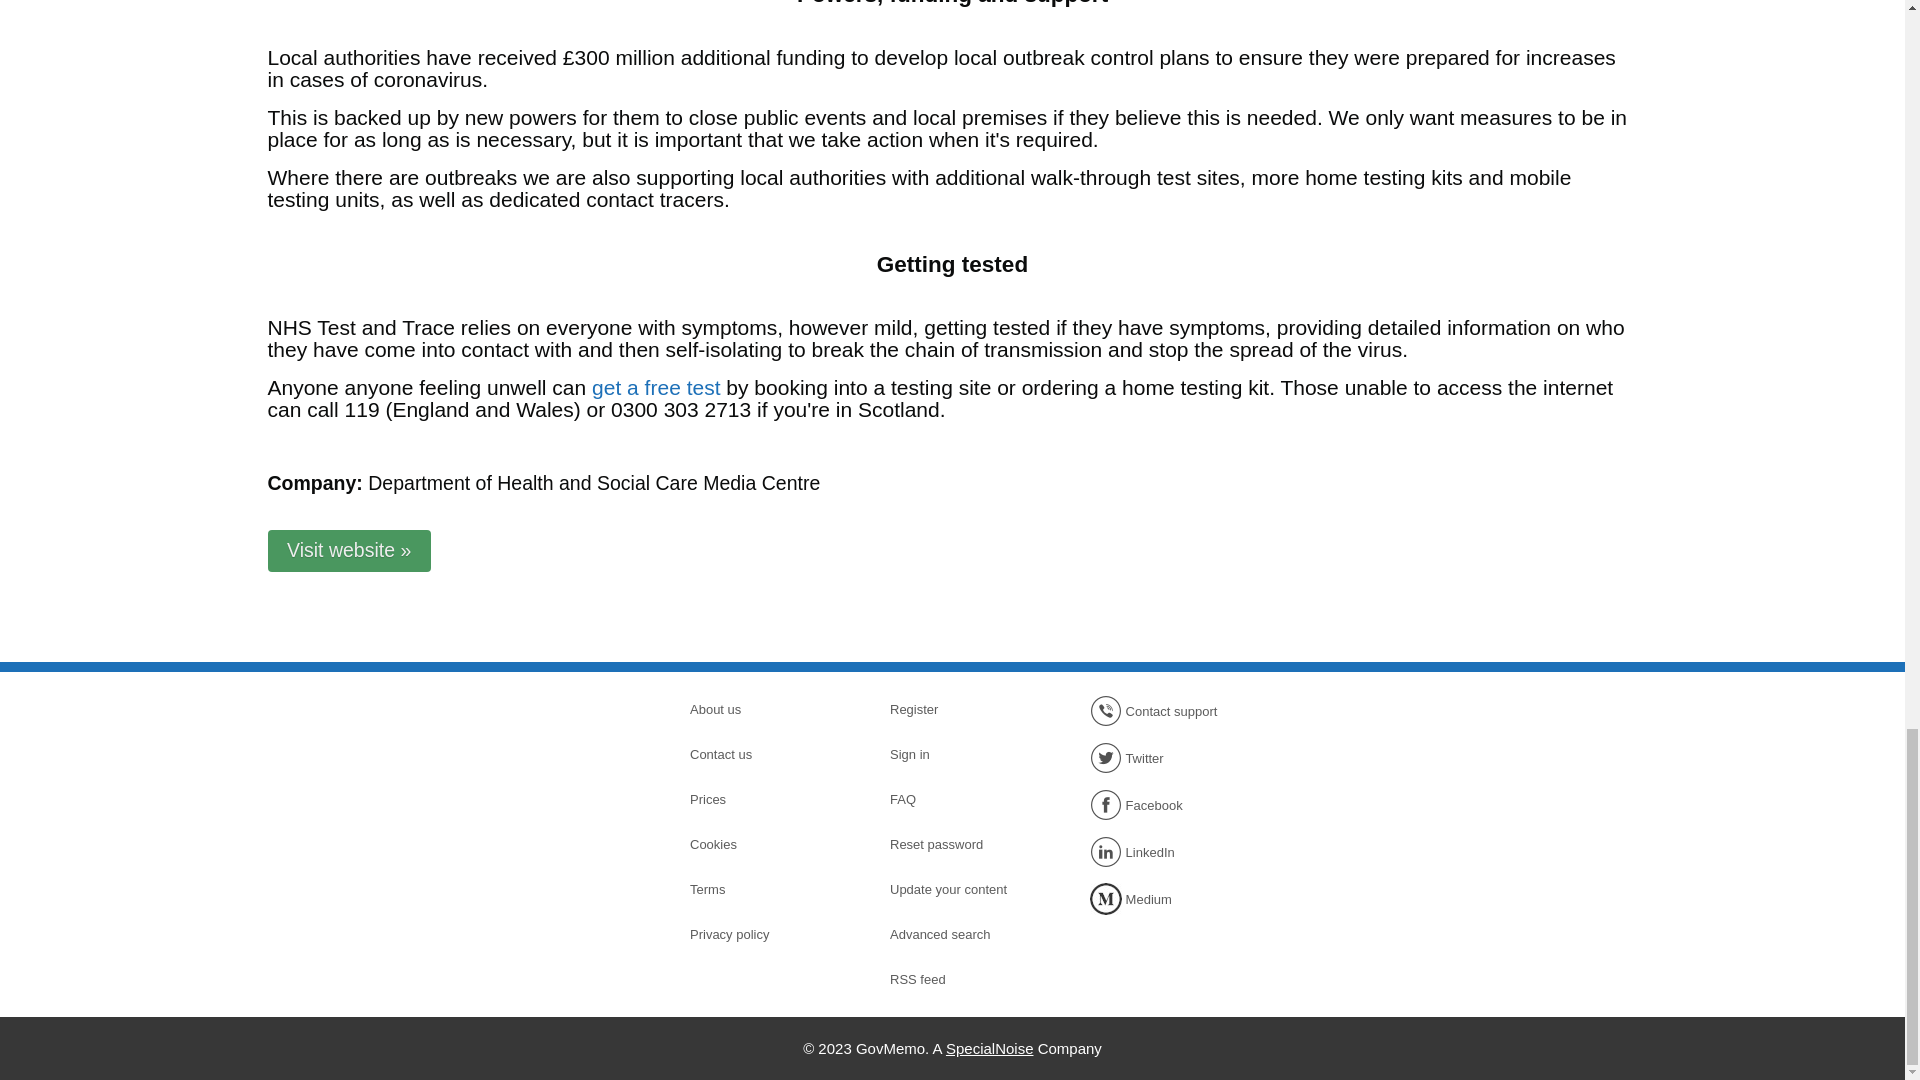  What do you see at coordinates (1160, 710) in the screenshot?
I see `Contact support` at bounding box center [1160, 710].